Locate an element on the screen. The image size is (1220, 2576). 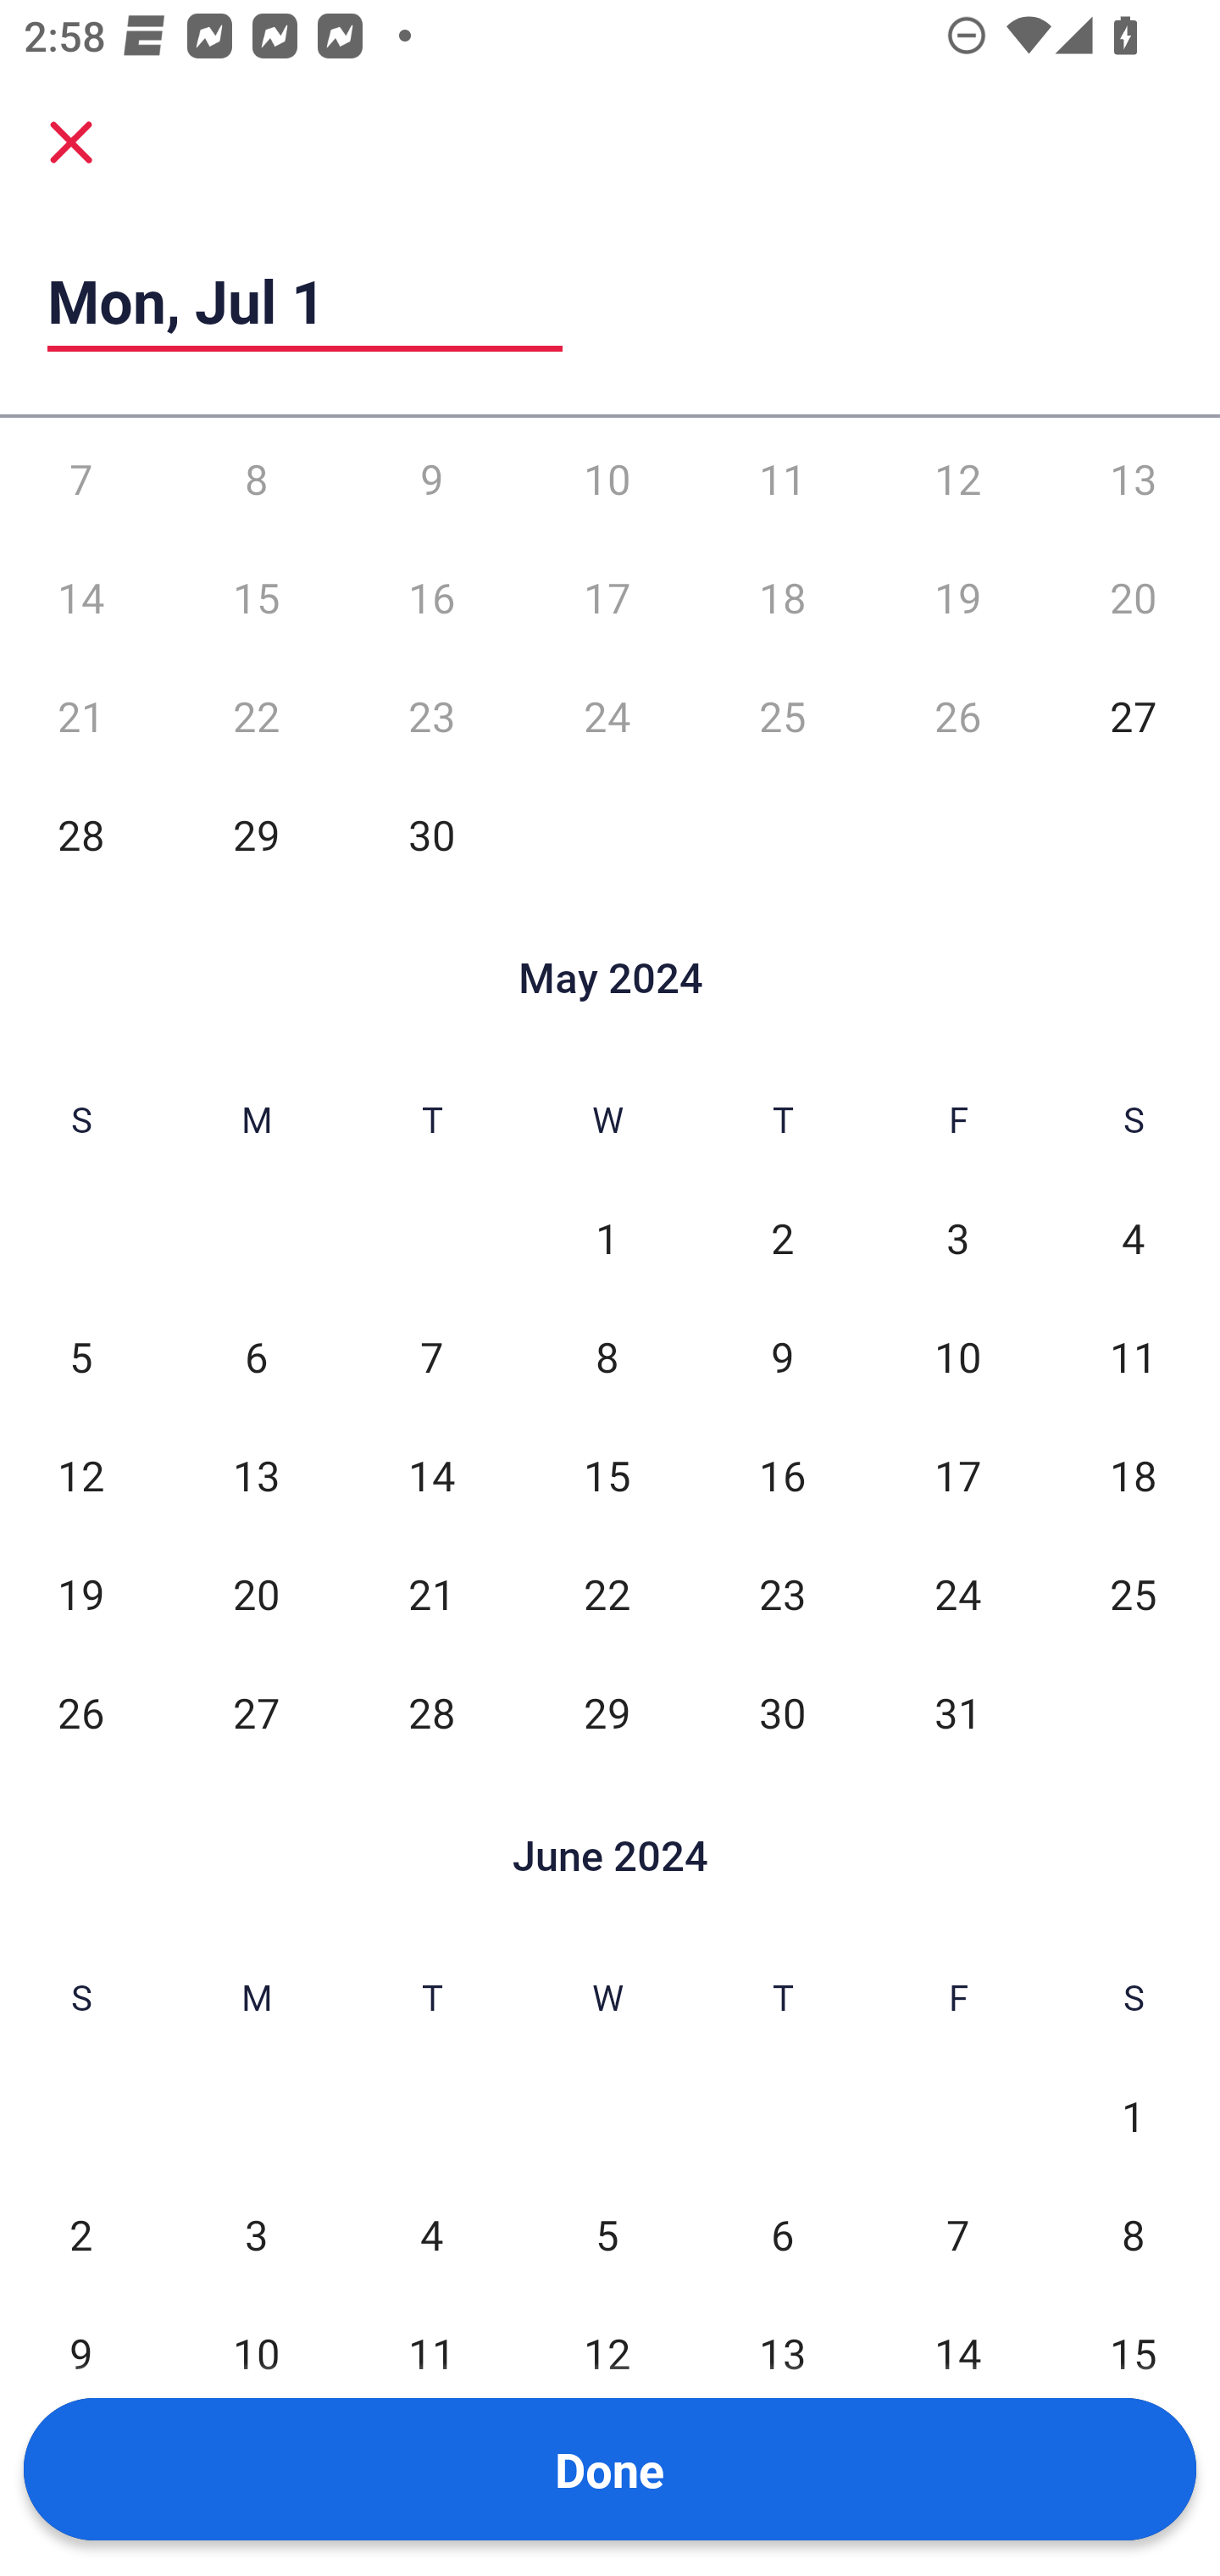
15 Wed, May 15, Not Selected is located at coordinates (607, 1476).